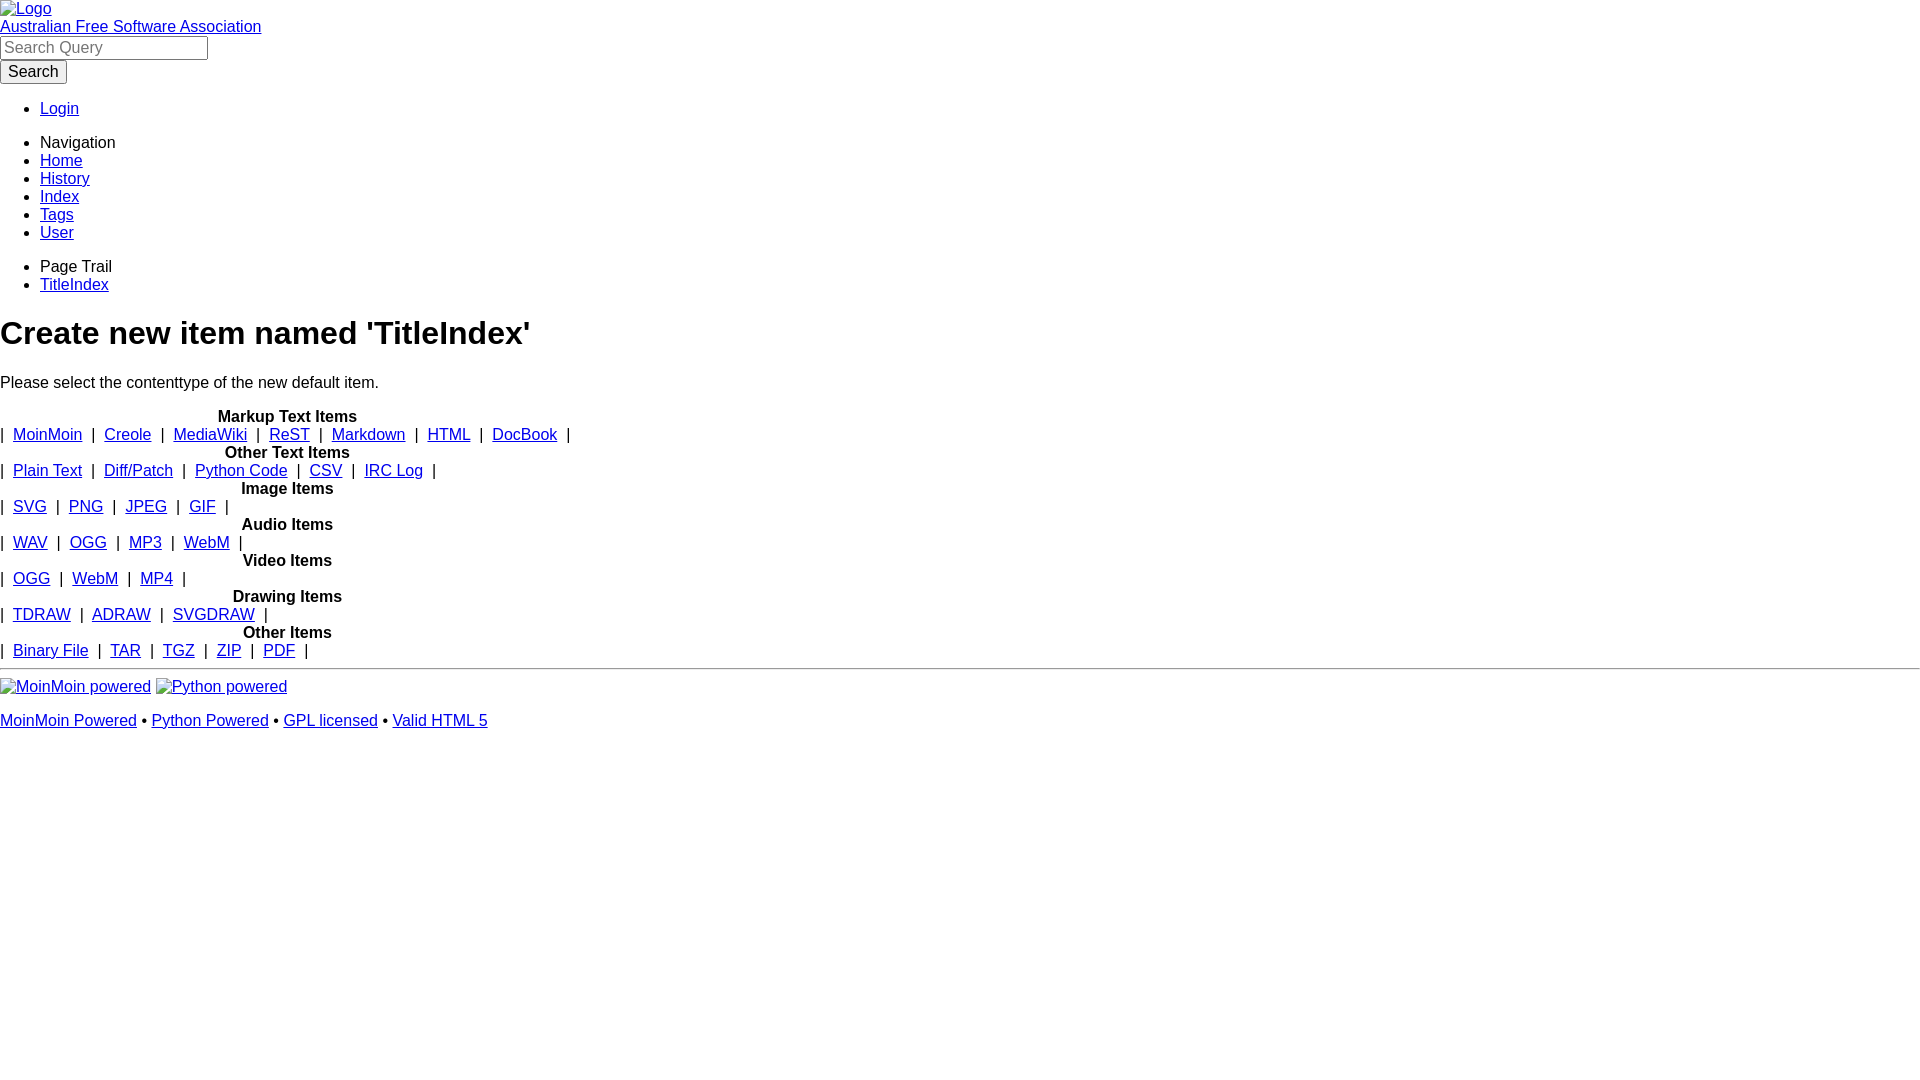  What do you see at coordinates (95, 578) in the screenshot?
I see `WebM` at bounding box center [95, 578].